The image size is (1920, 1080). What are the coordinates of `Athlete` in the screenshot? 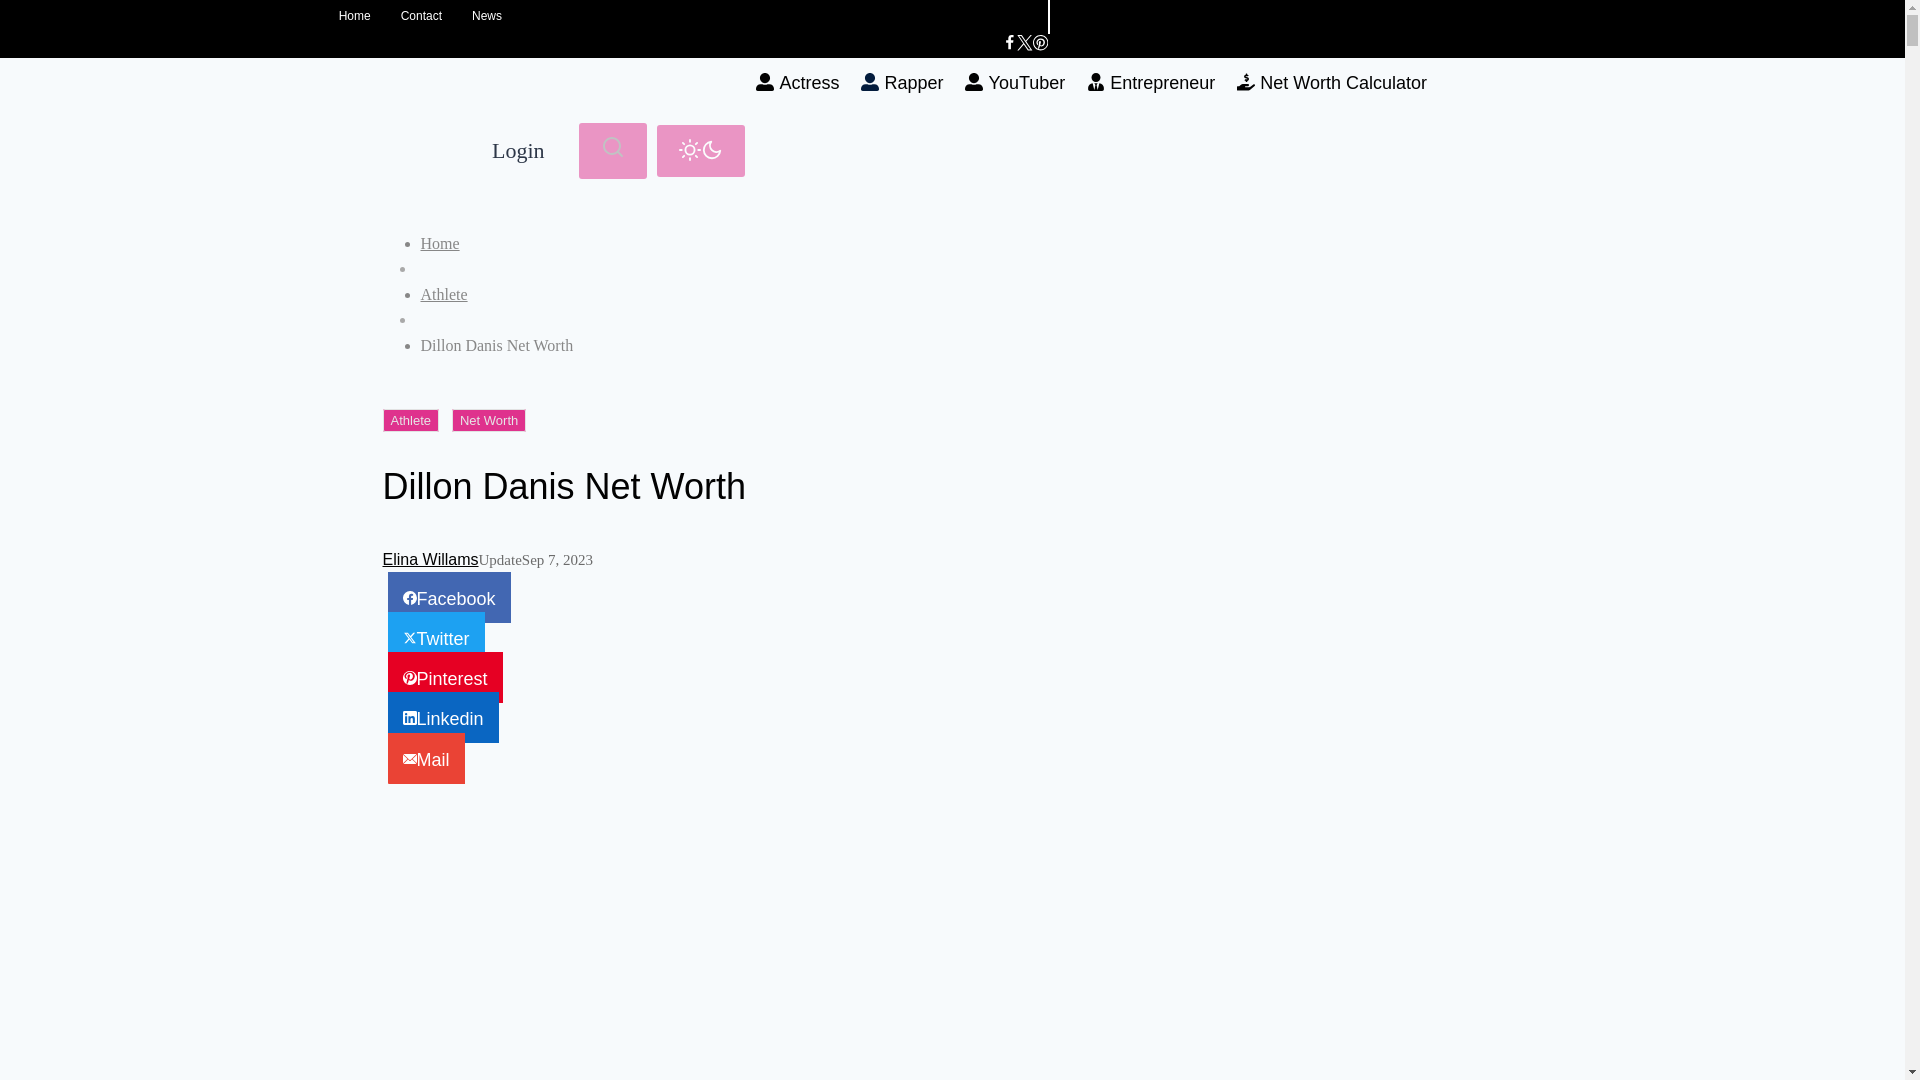 It's located at (410, 420).